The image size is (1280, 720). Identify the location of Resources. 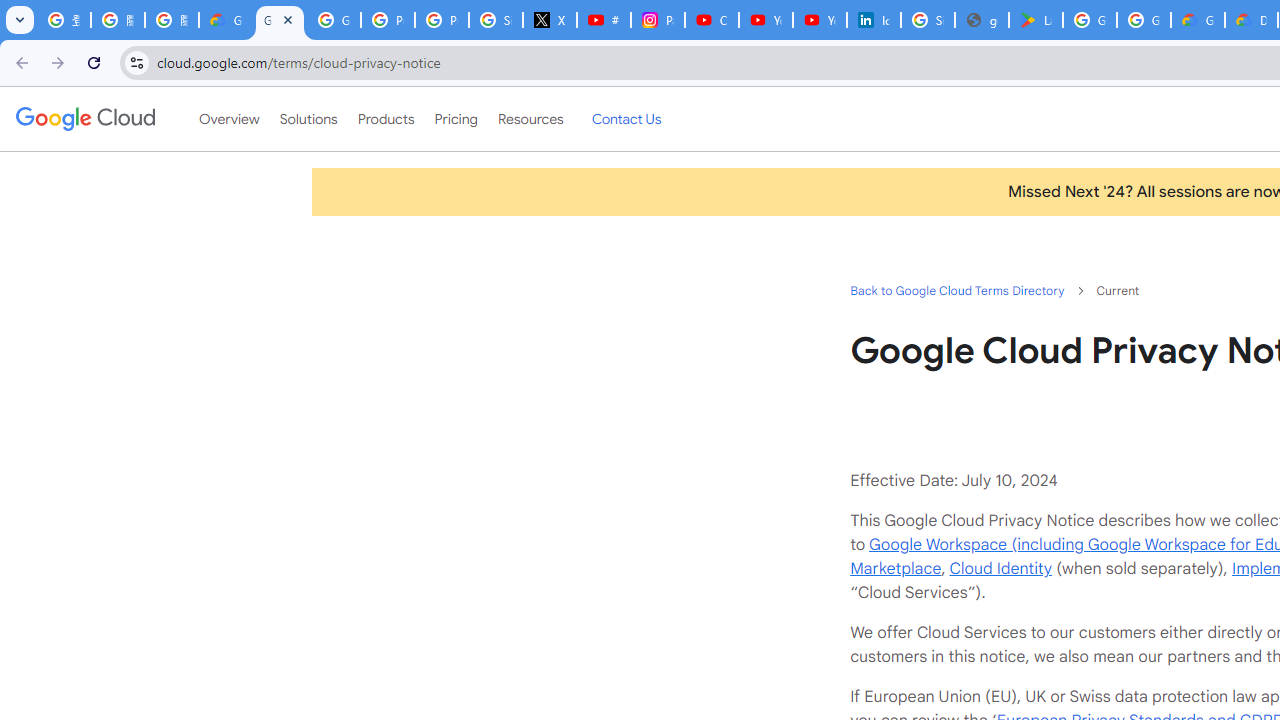
(530, 119).